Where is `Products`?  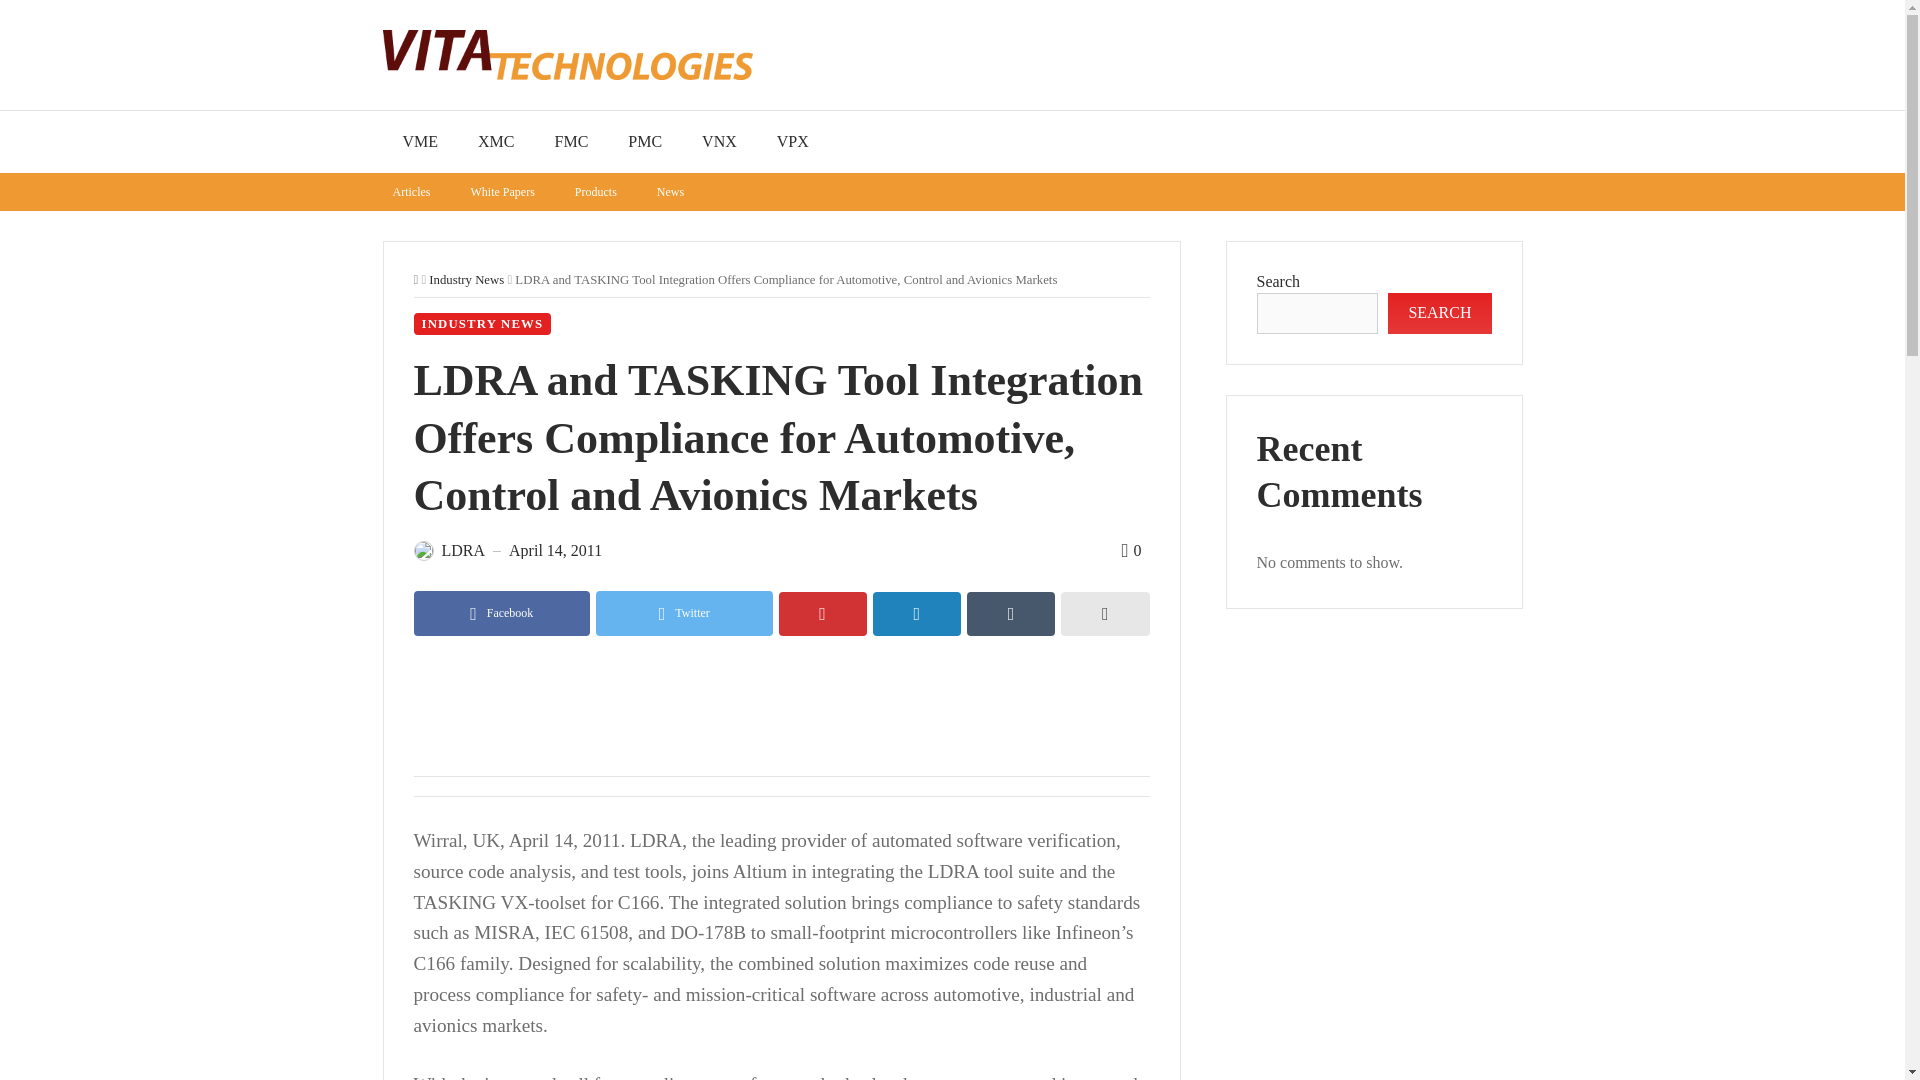
Products is located at coordinates (596, 191).